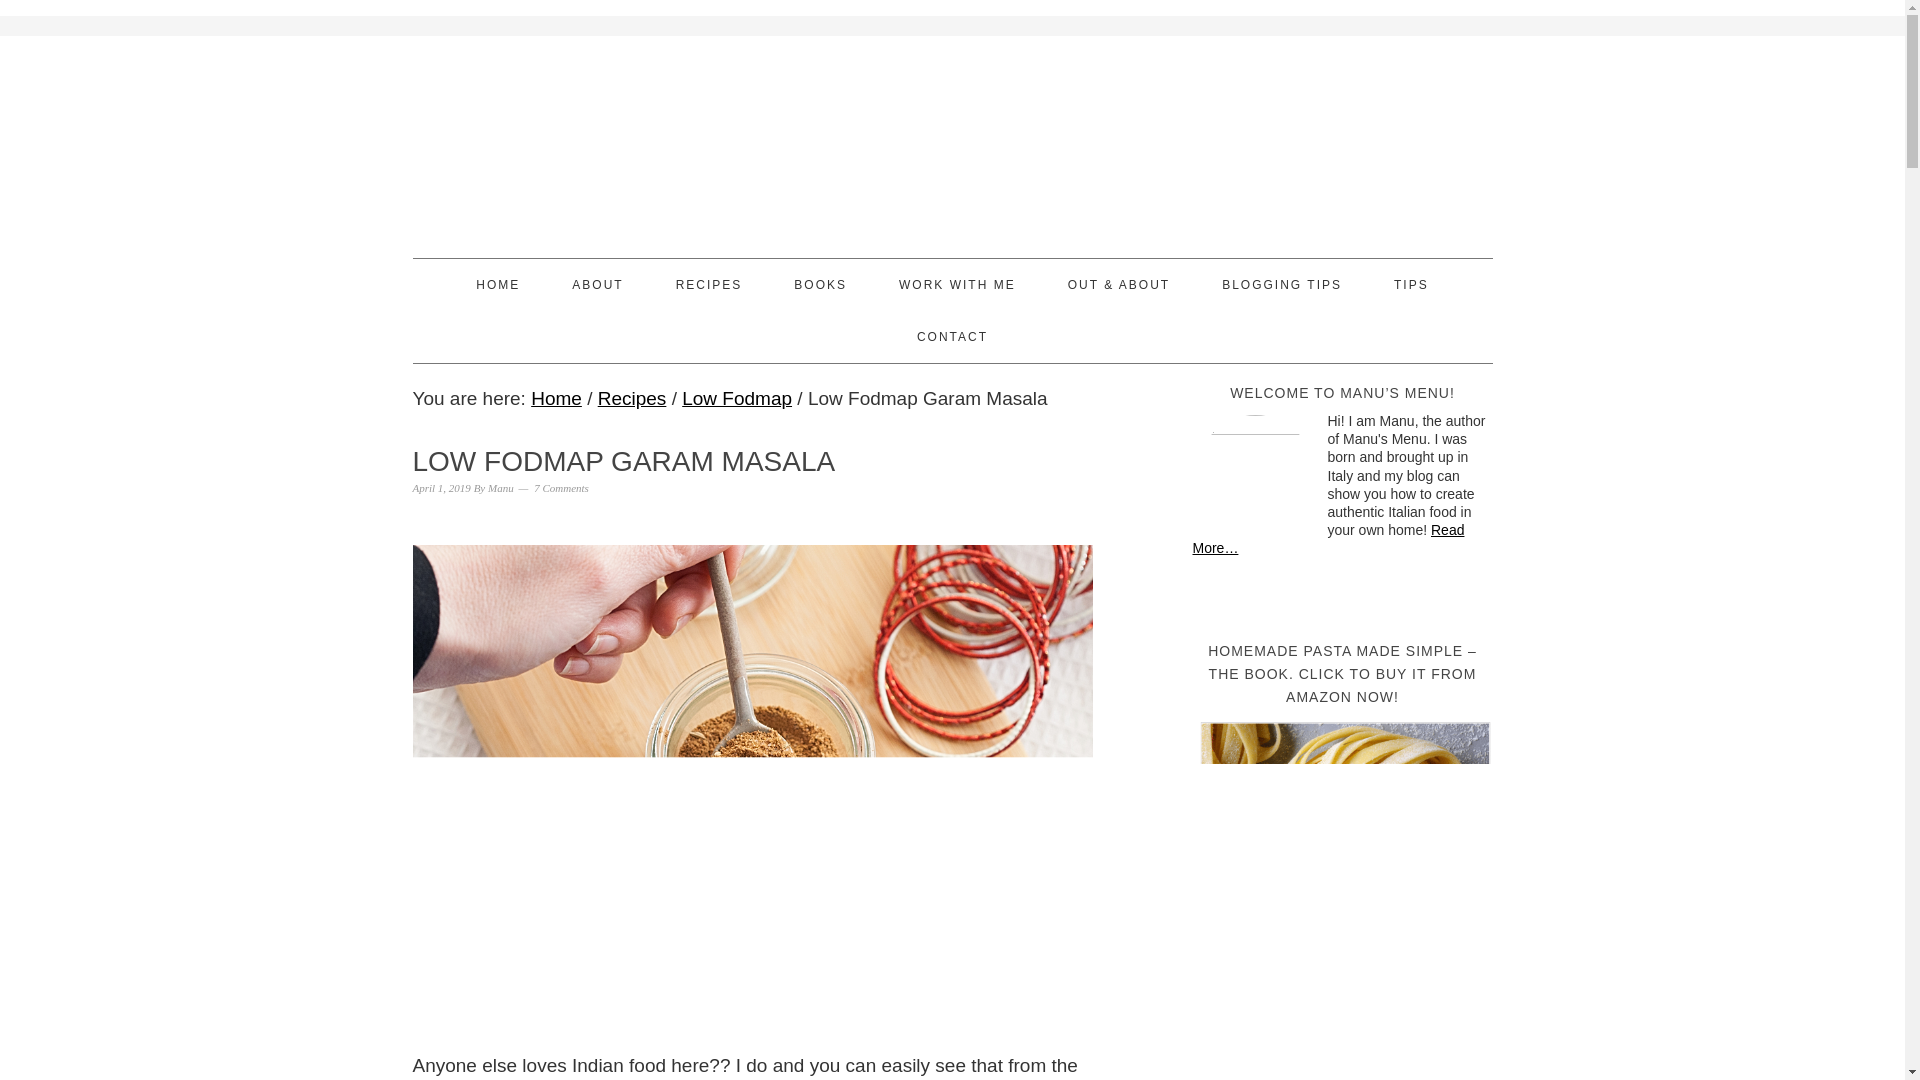  Describe the element at coordinates (598, 285) in the screenshot. I see `ABOUT` at that location.